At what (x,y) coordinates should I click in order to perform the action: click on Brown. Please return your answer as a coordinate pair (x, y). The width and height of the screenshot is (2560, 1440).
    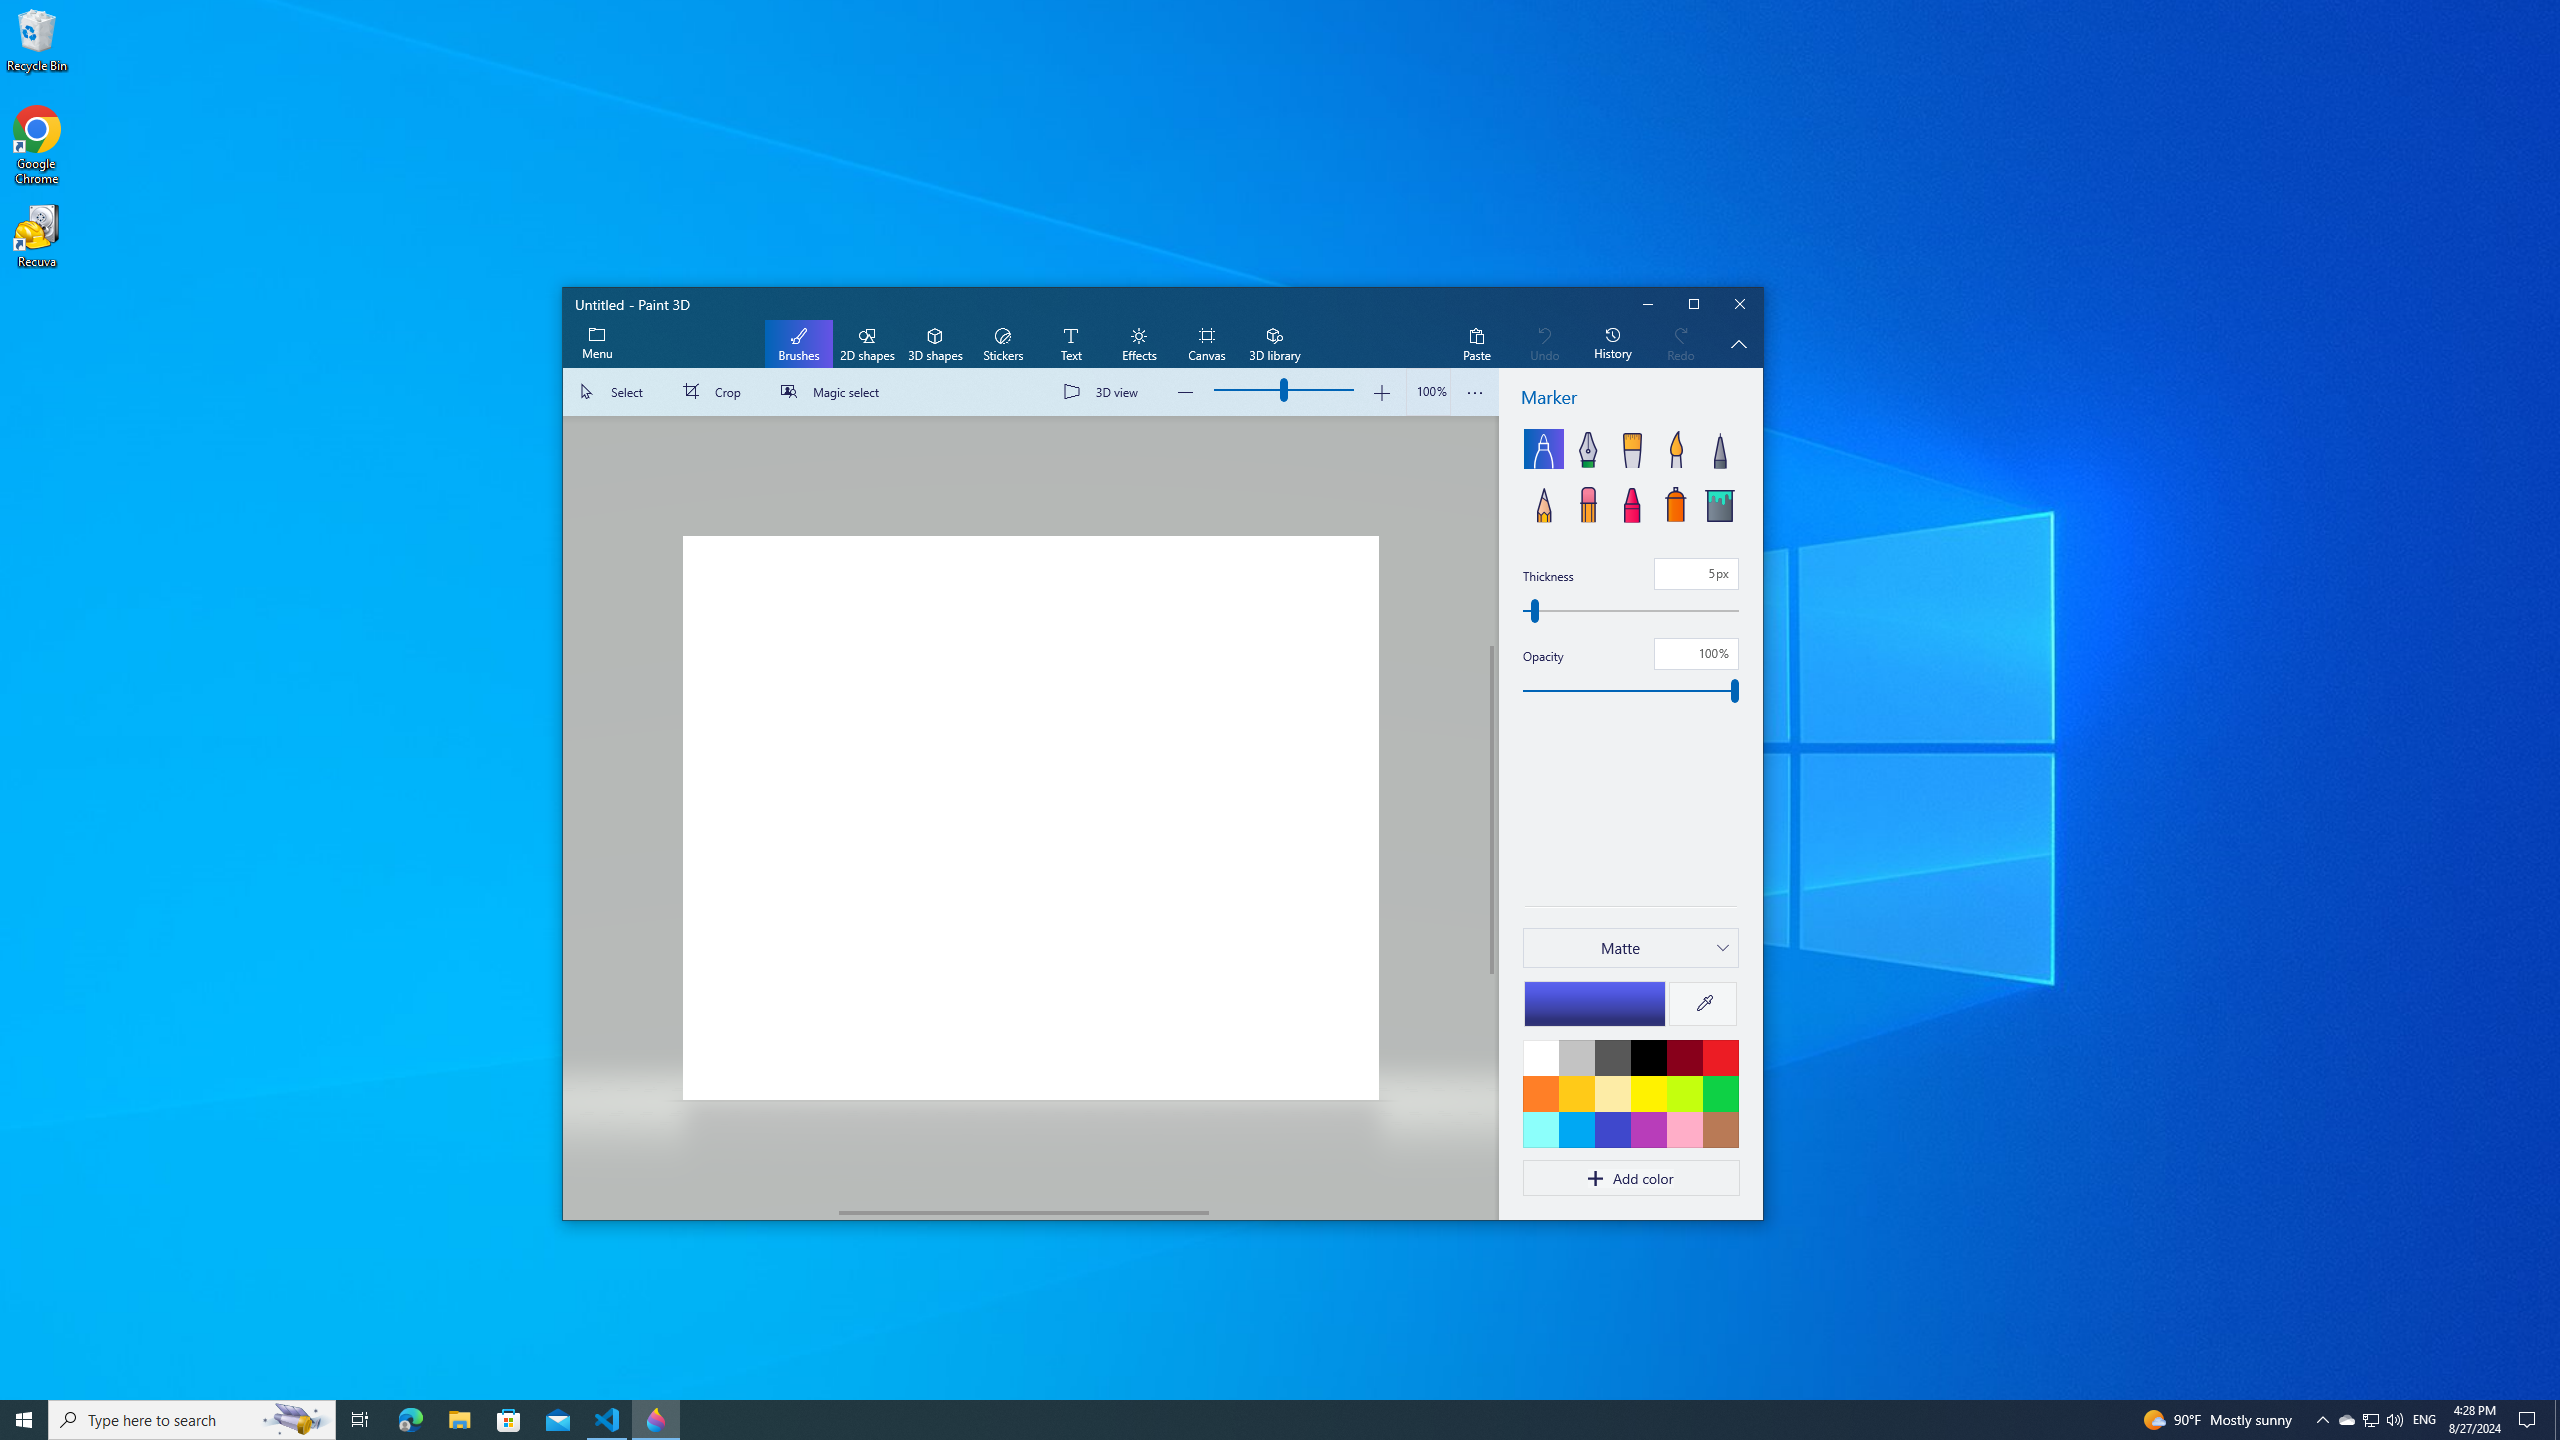
    Looking at the image, I should click on (1720, 1129).